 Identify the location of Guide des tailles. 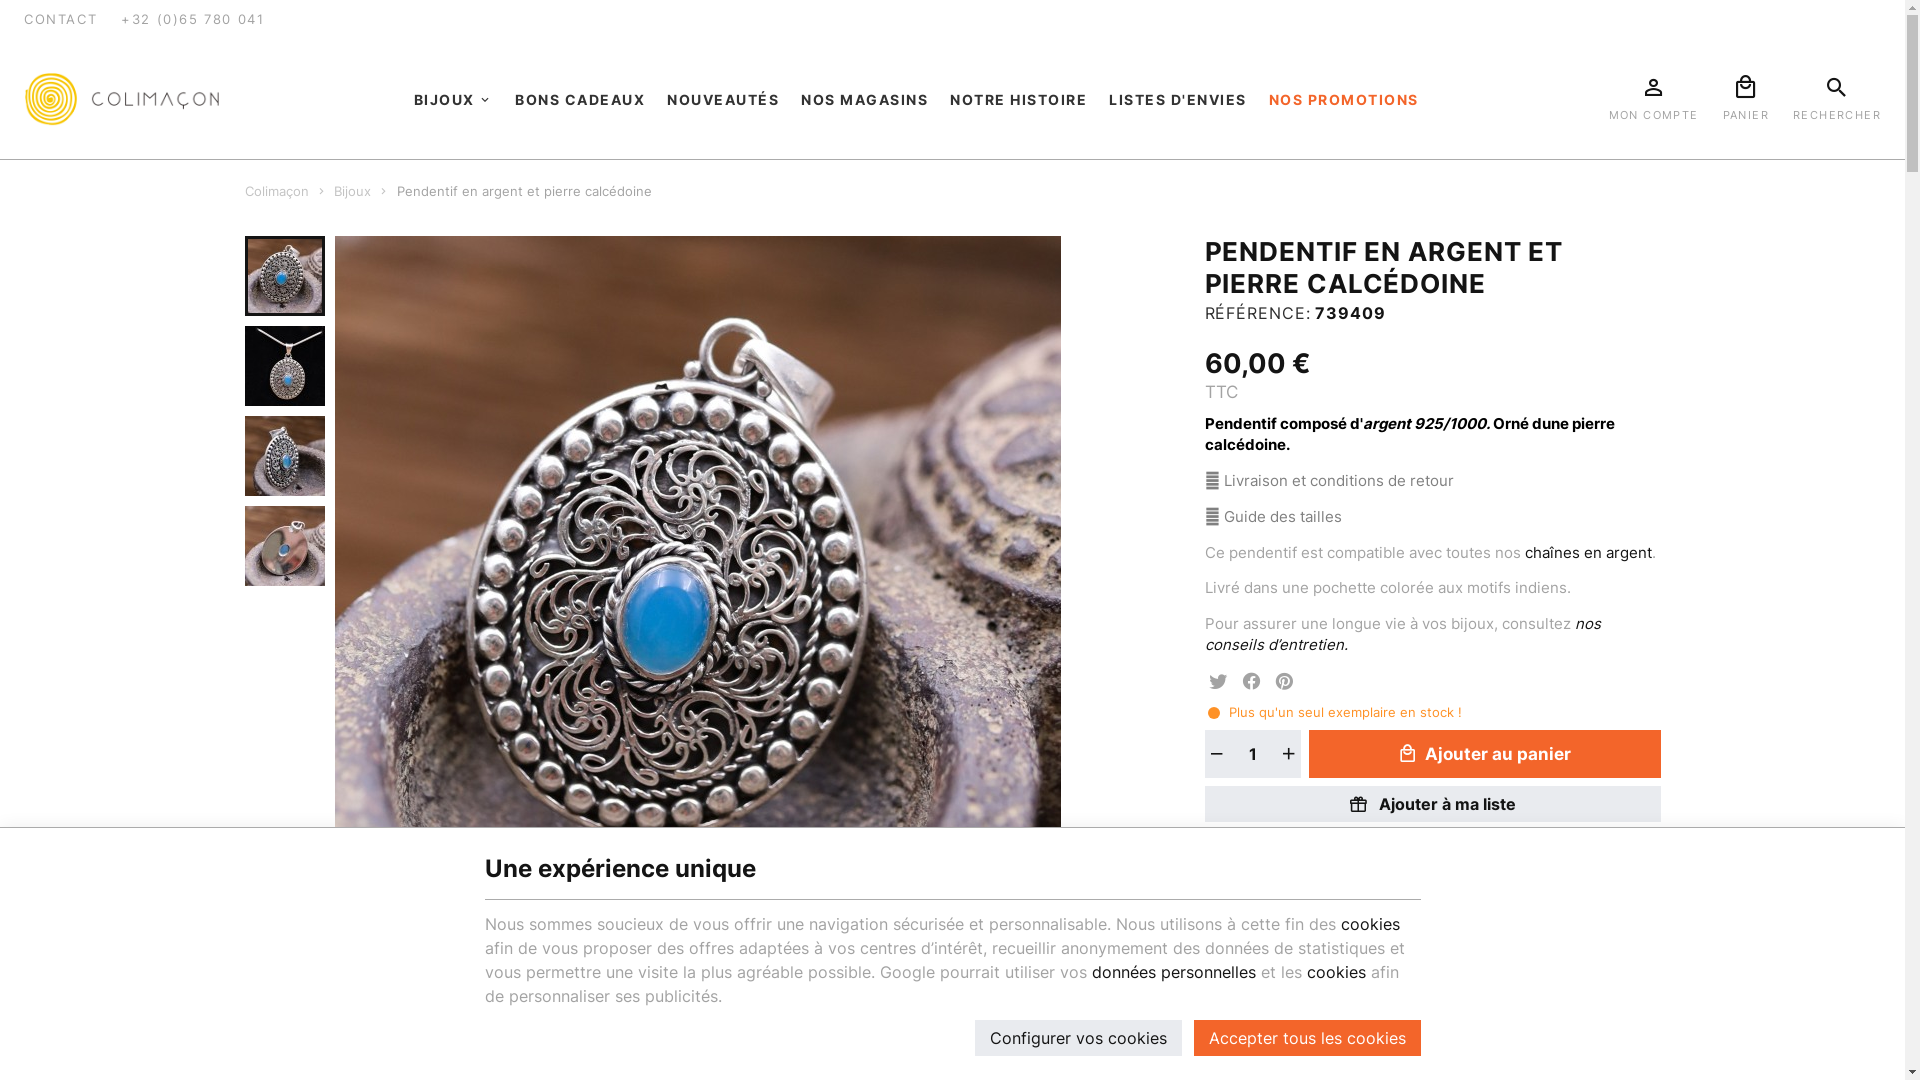
(1283, 517).